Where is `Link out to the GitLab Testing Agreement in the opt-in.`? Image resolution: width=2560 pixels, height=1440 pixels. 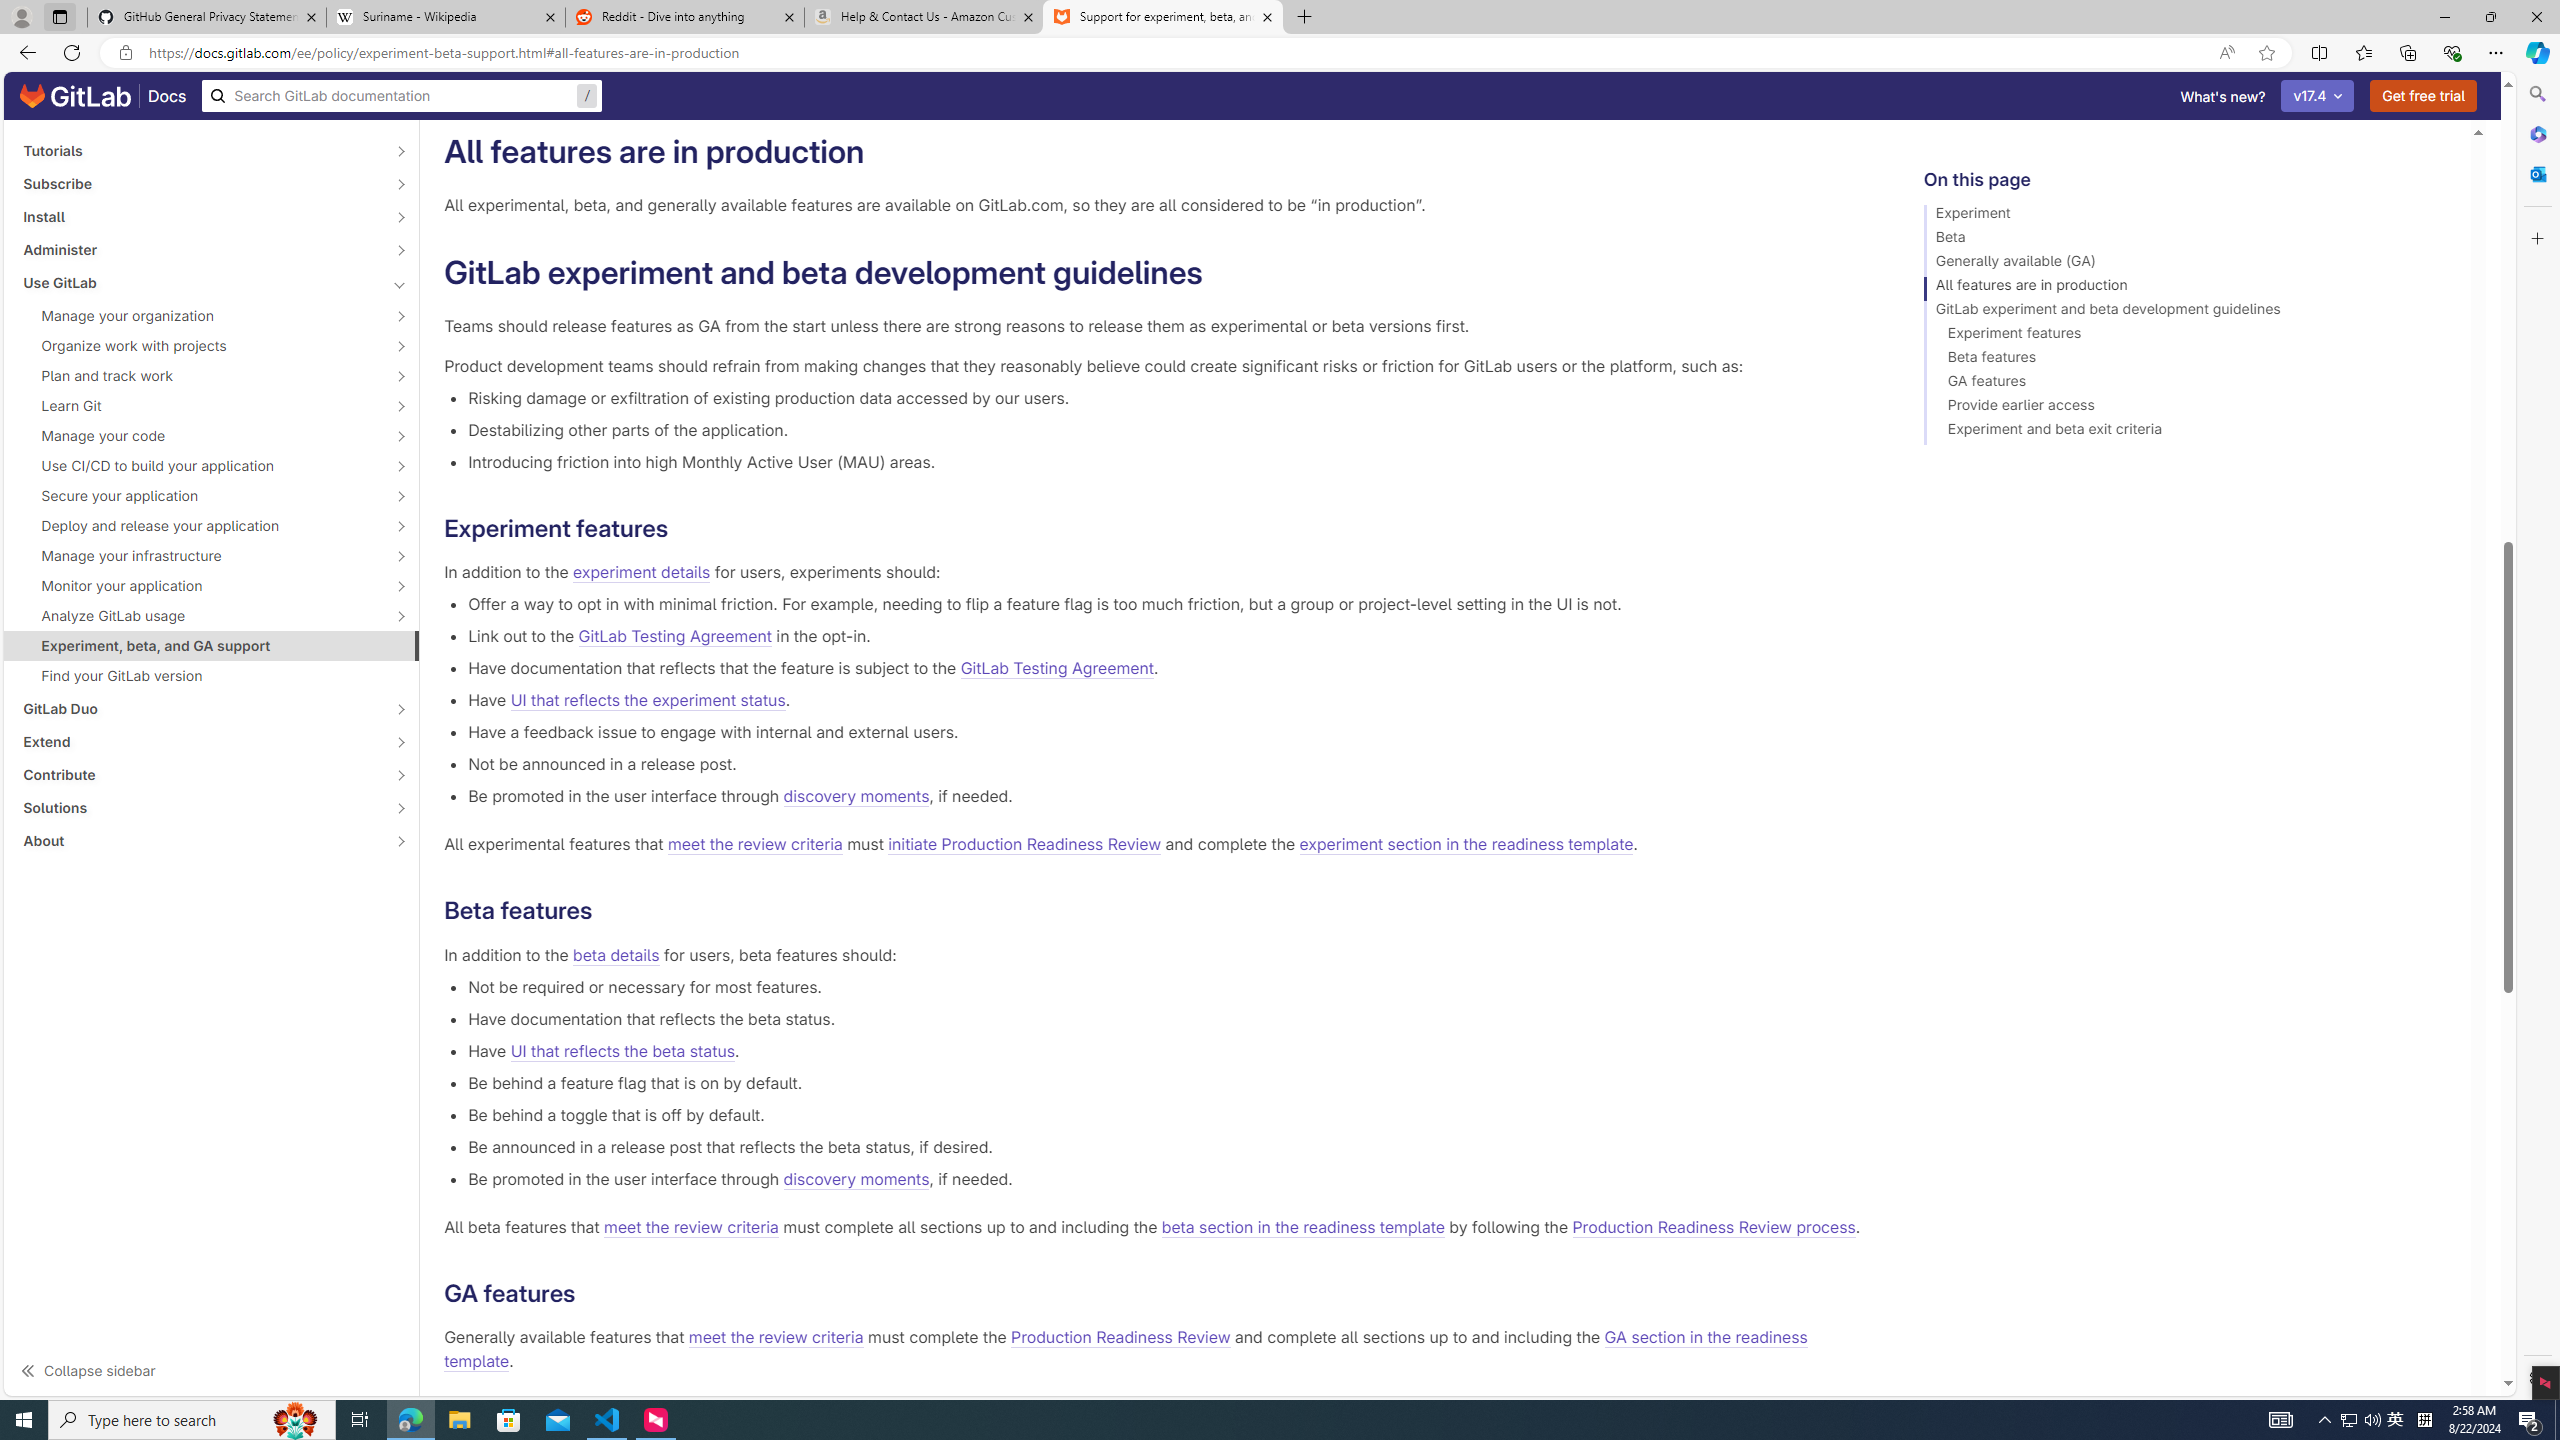 Link out to the GitLab Testing Agreement in the opt-in. is located at coordinates (1164, 636).